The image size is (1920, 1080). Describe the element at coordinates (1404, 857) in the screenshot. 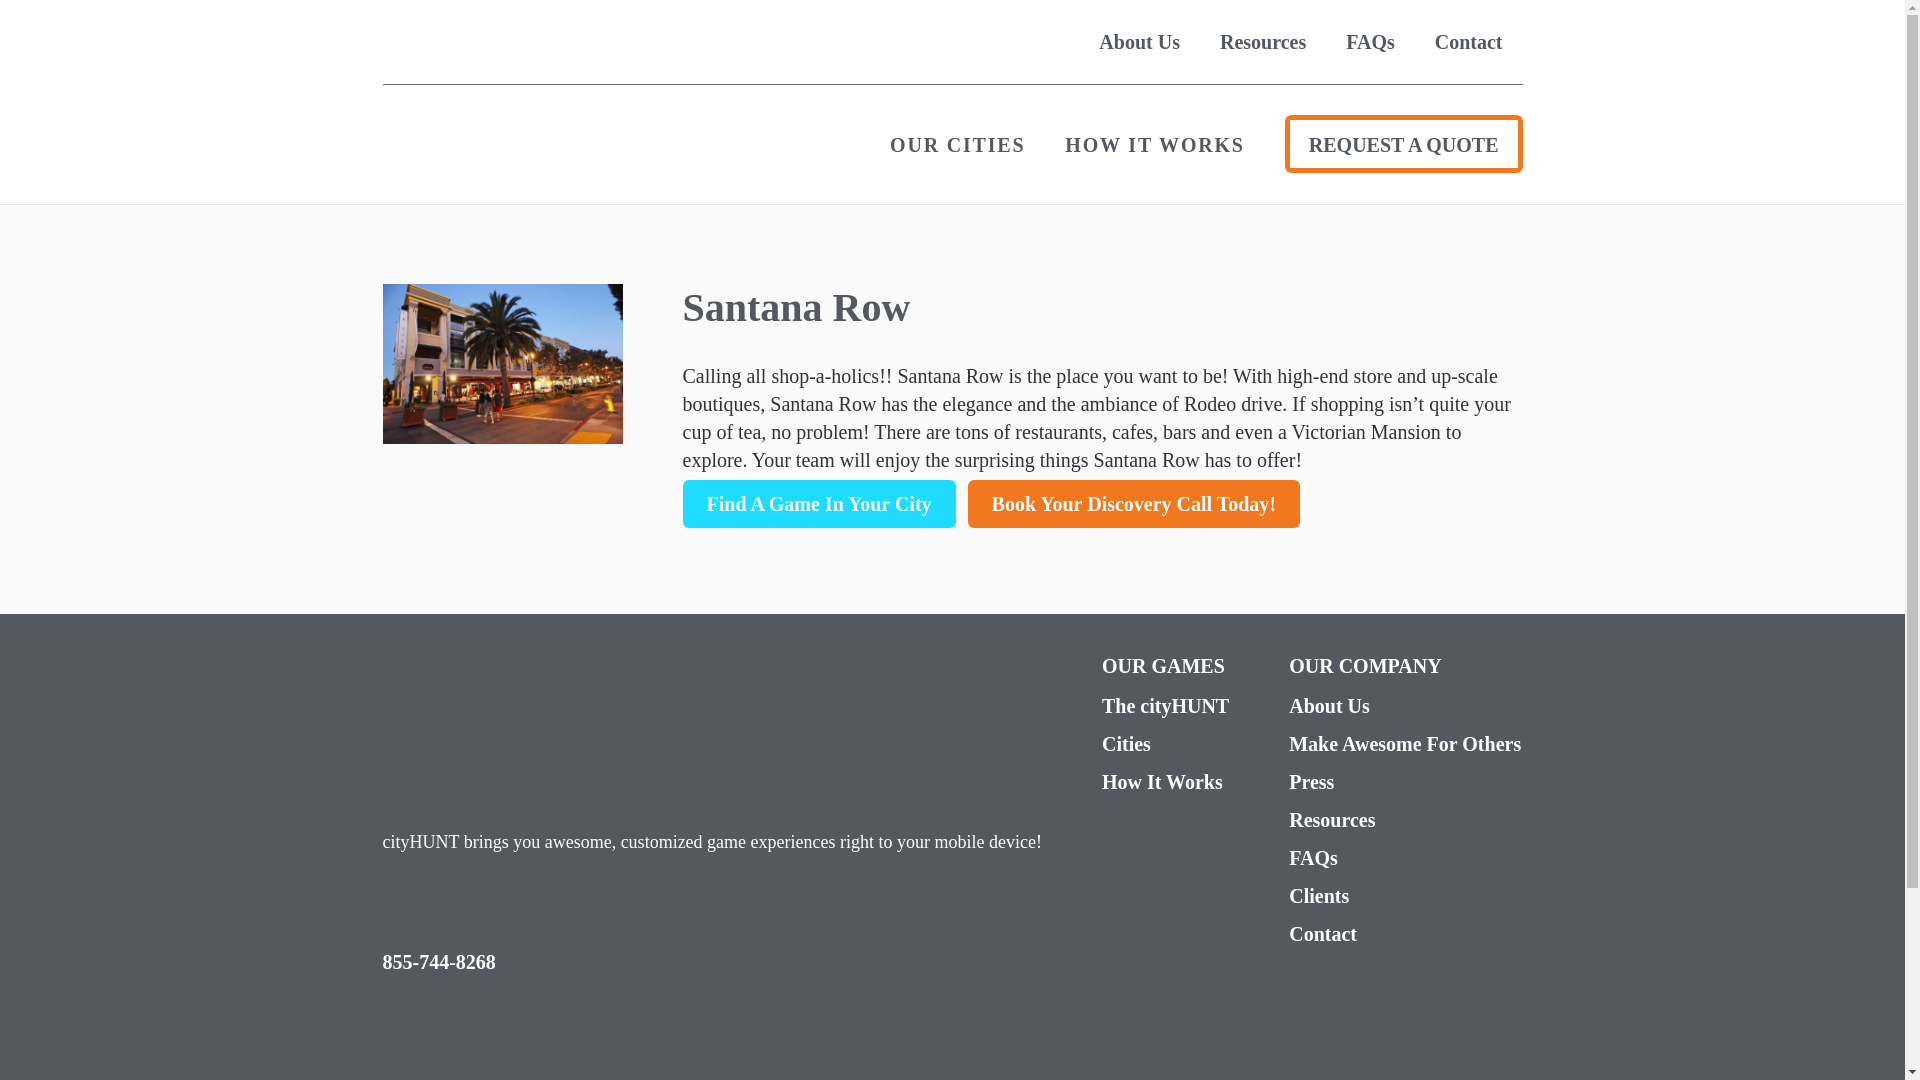

I see `FAQs` at that location.